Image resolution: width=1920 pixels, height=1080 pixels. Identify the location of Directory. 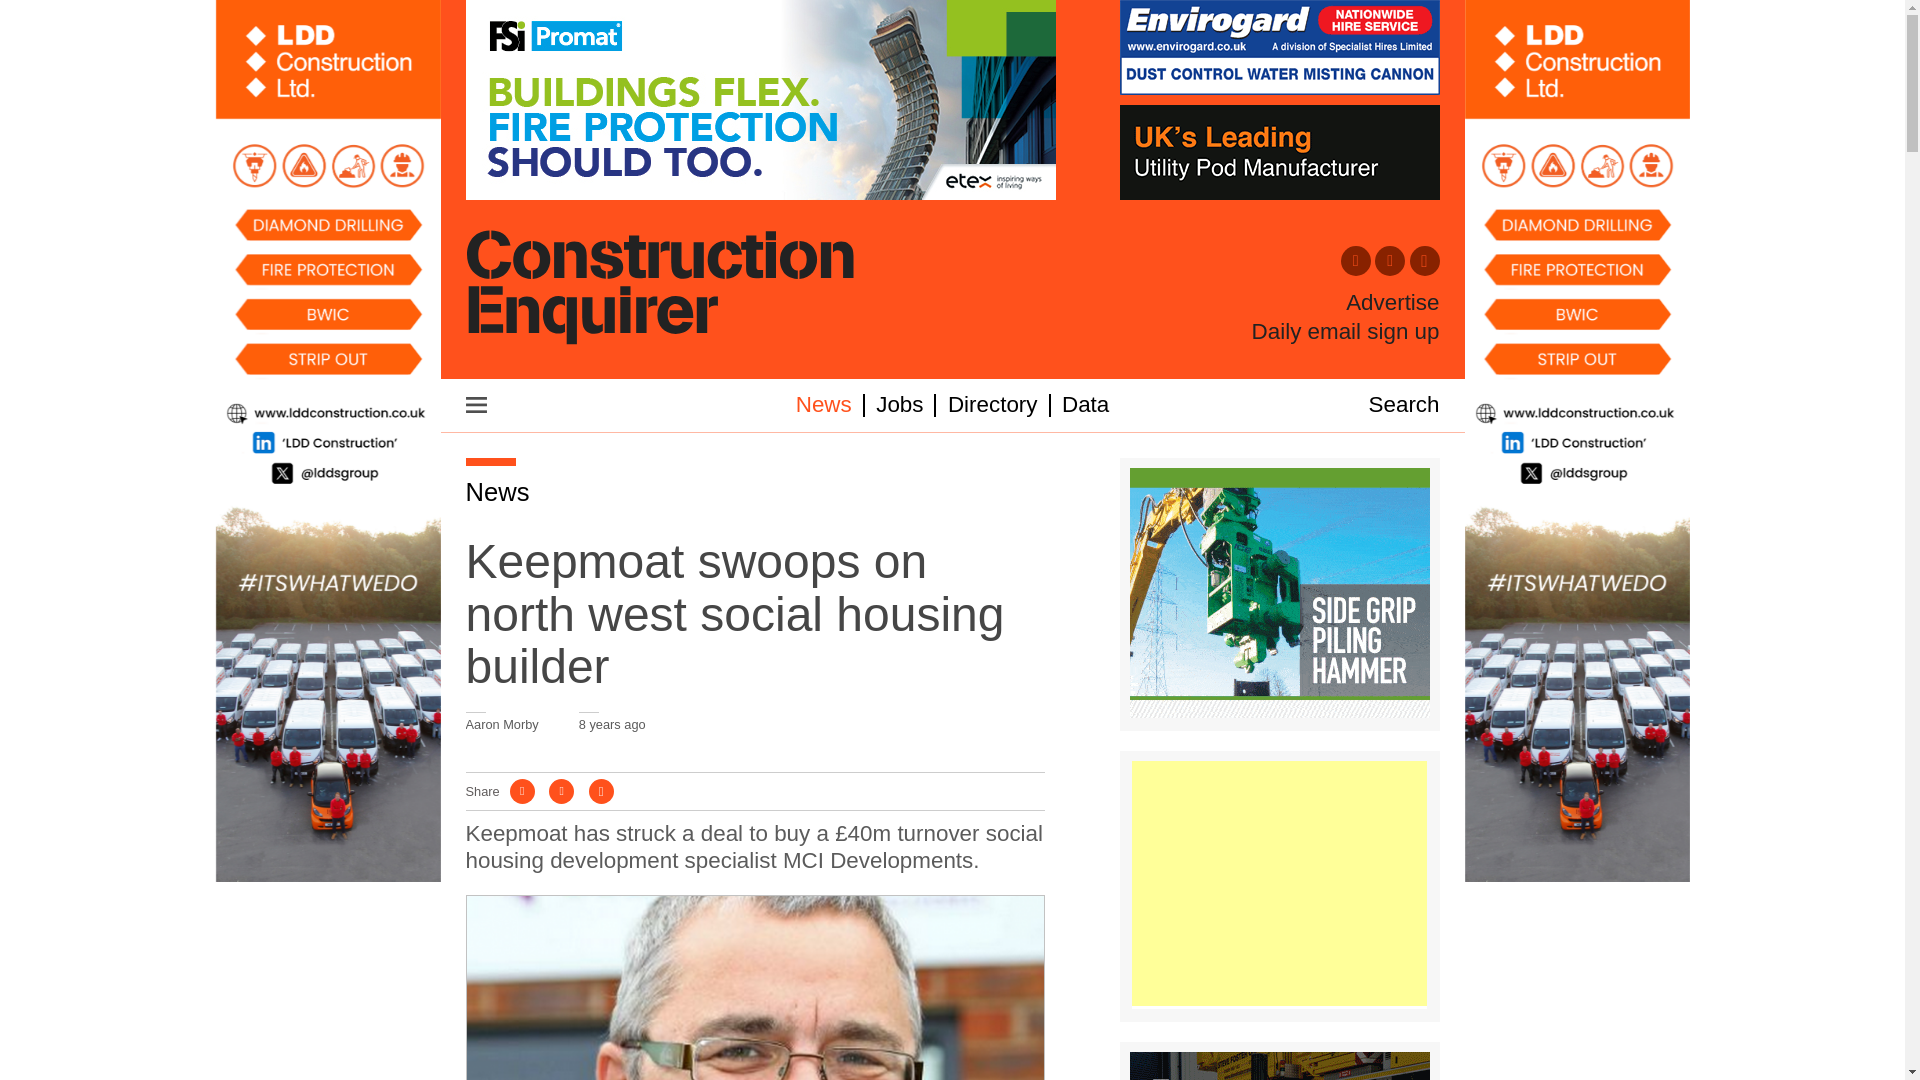
(993, 404).